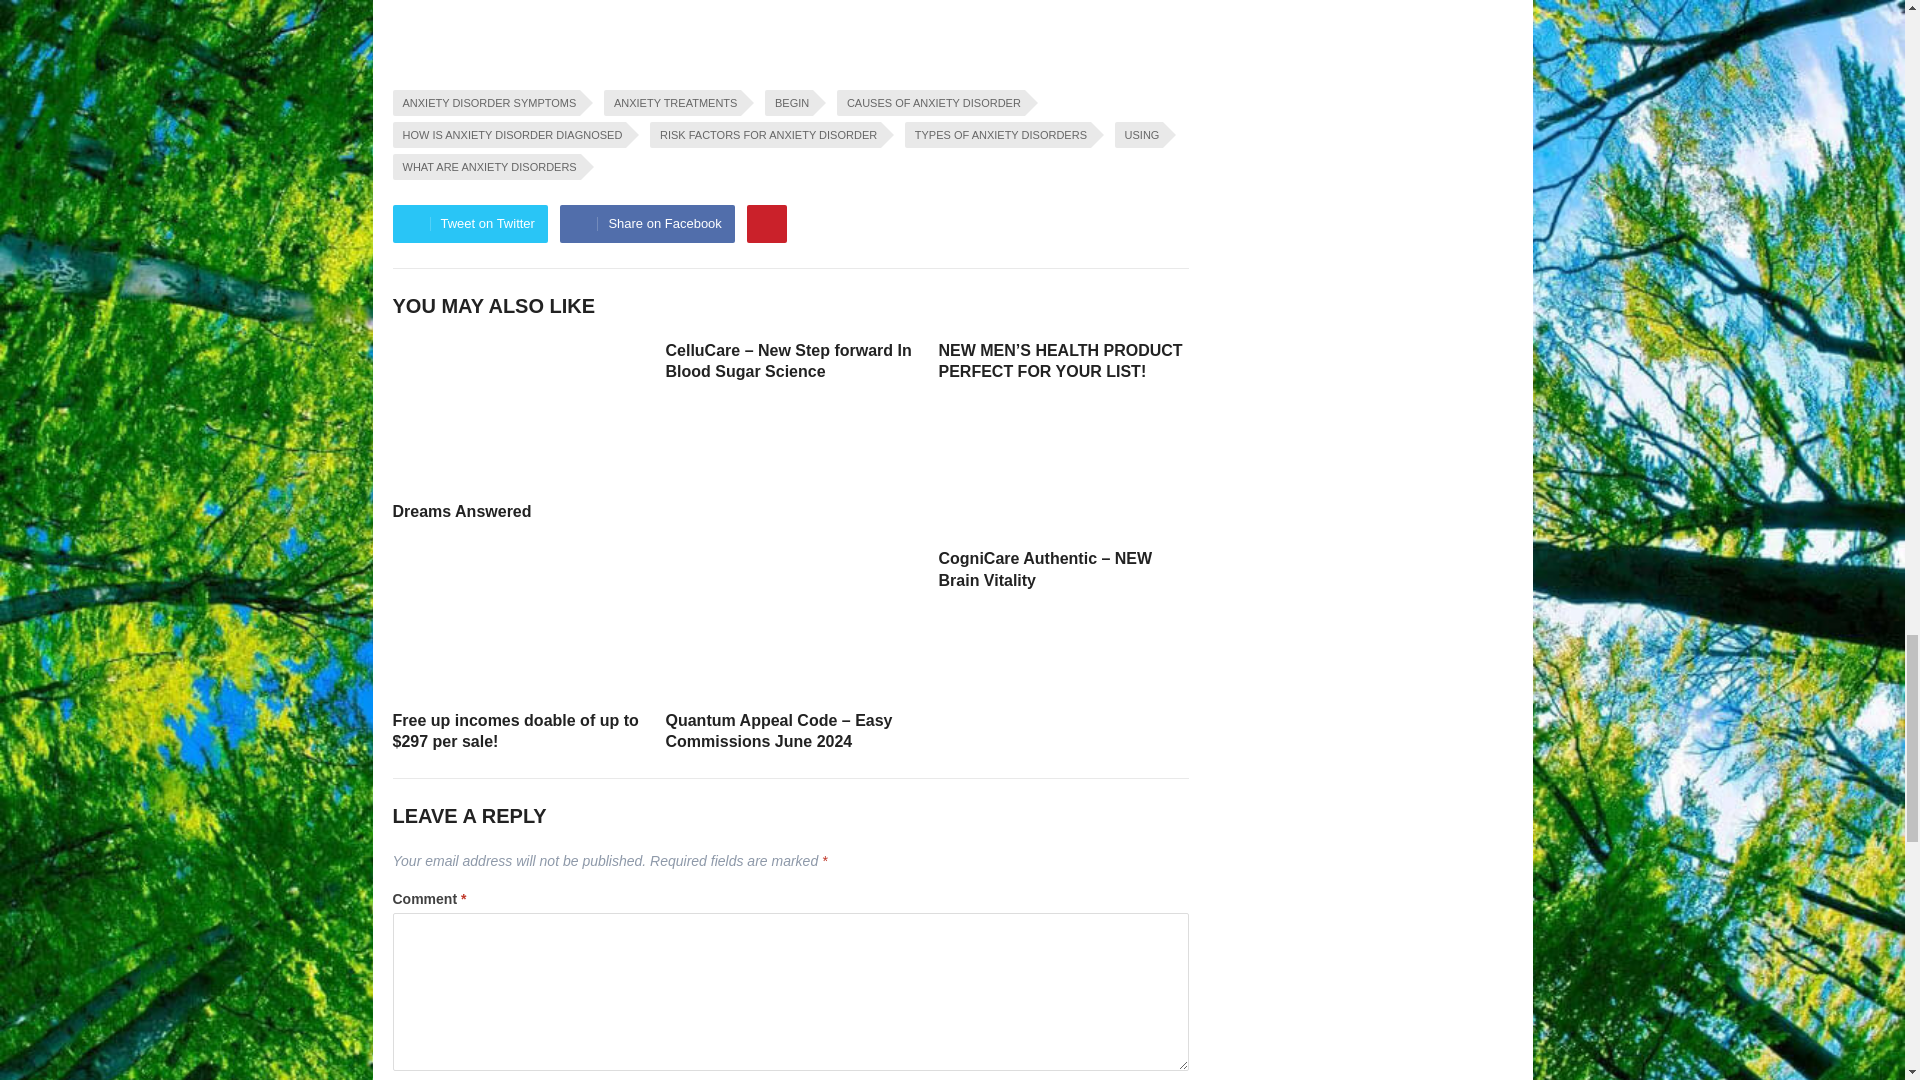 This screenshot has height=1080, width=1920. Describe the element at coordinates (788, 102) in the screenshot. I see `BEGIN` at that location.